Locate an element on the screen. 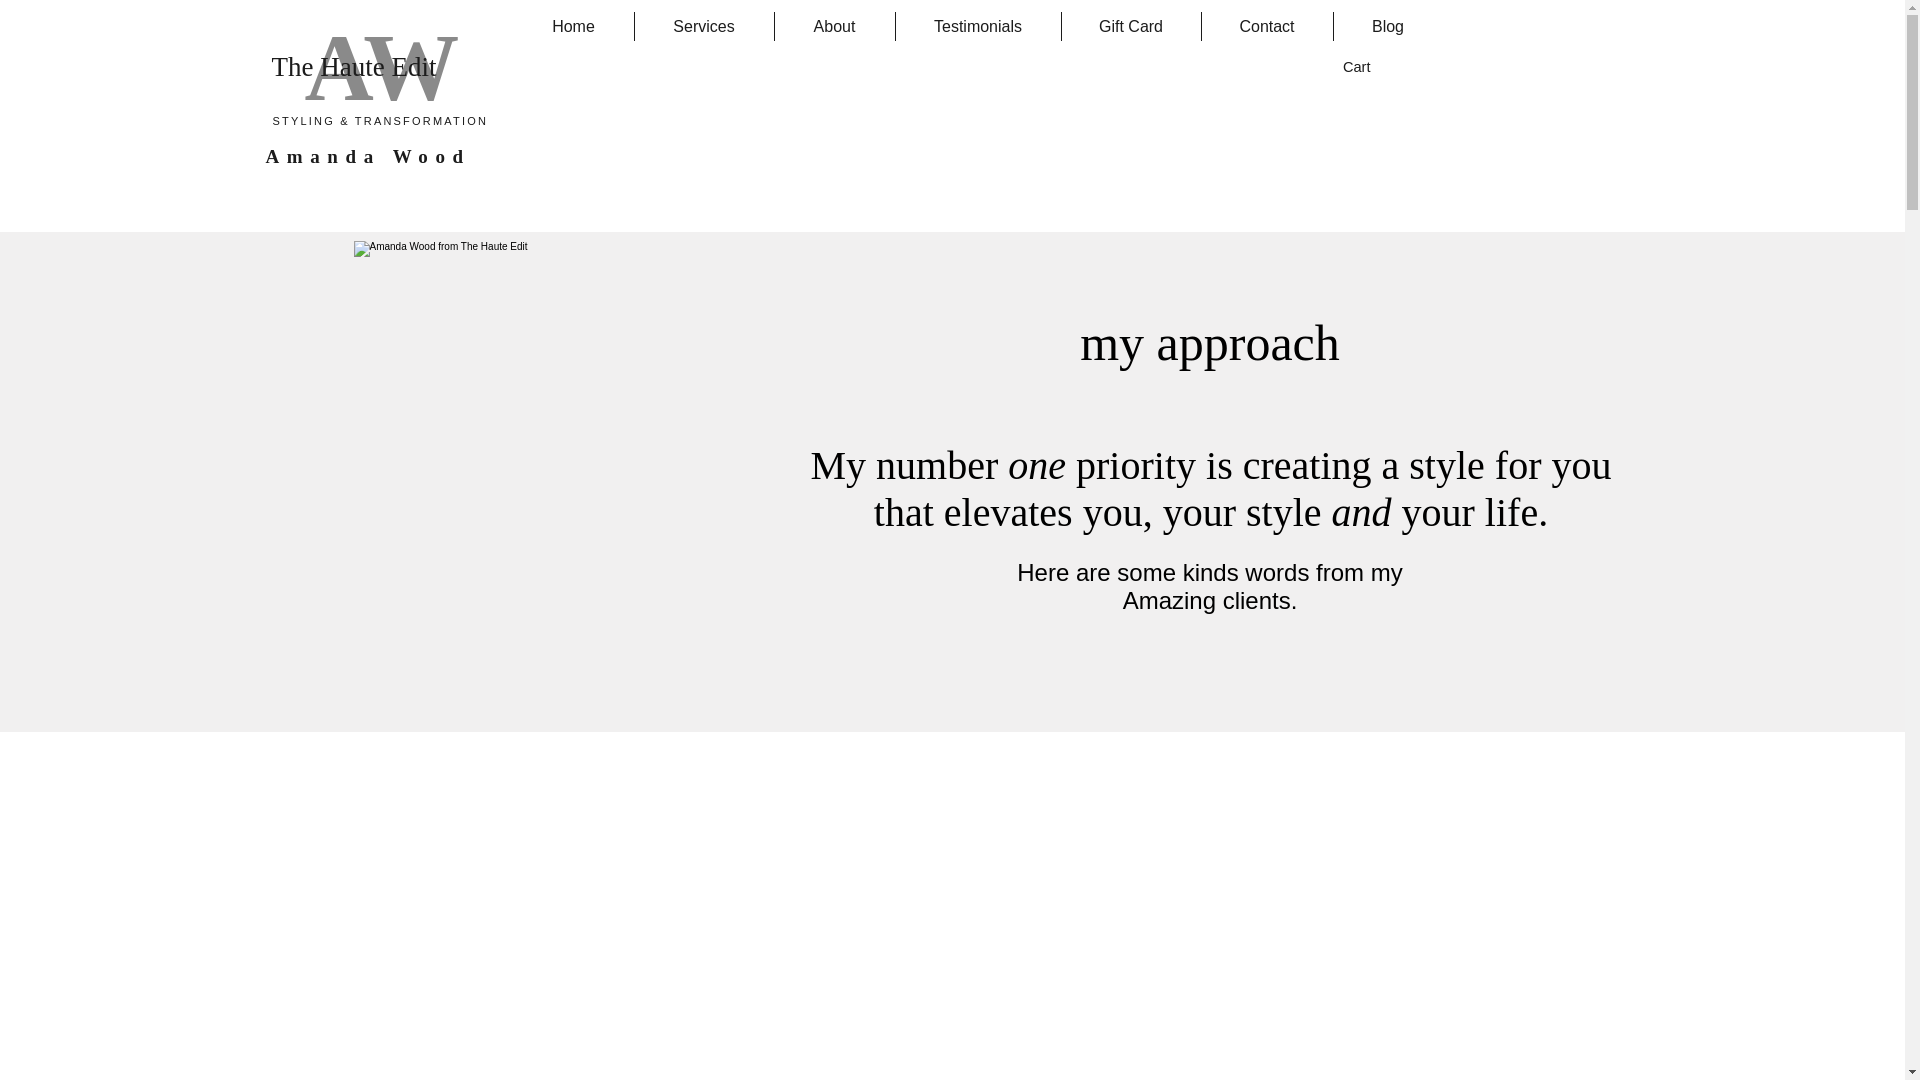 The image size is (1920, 1080). About is located at coordinates (834, 26).